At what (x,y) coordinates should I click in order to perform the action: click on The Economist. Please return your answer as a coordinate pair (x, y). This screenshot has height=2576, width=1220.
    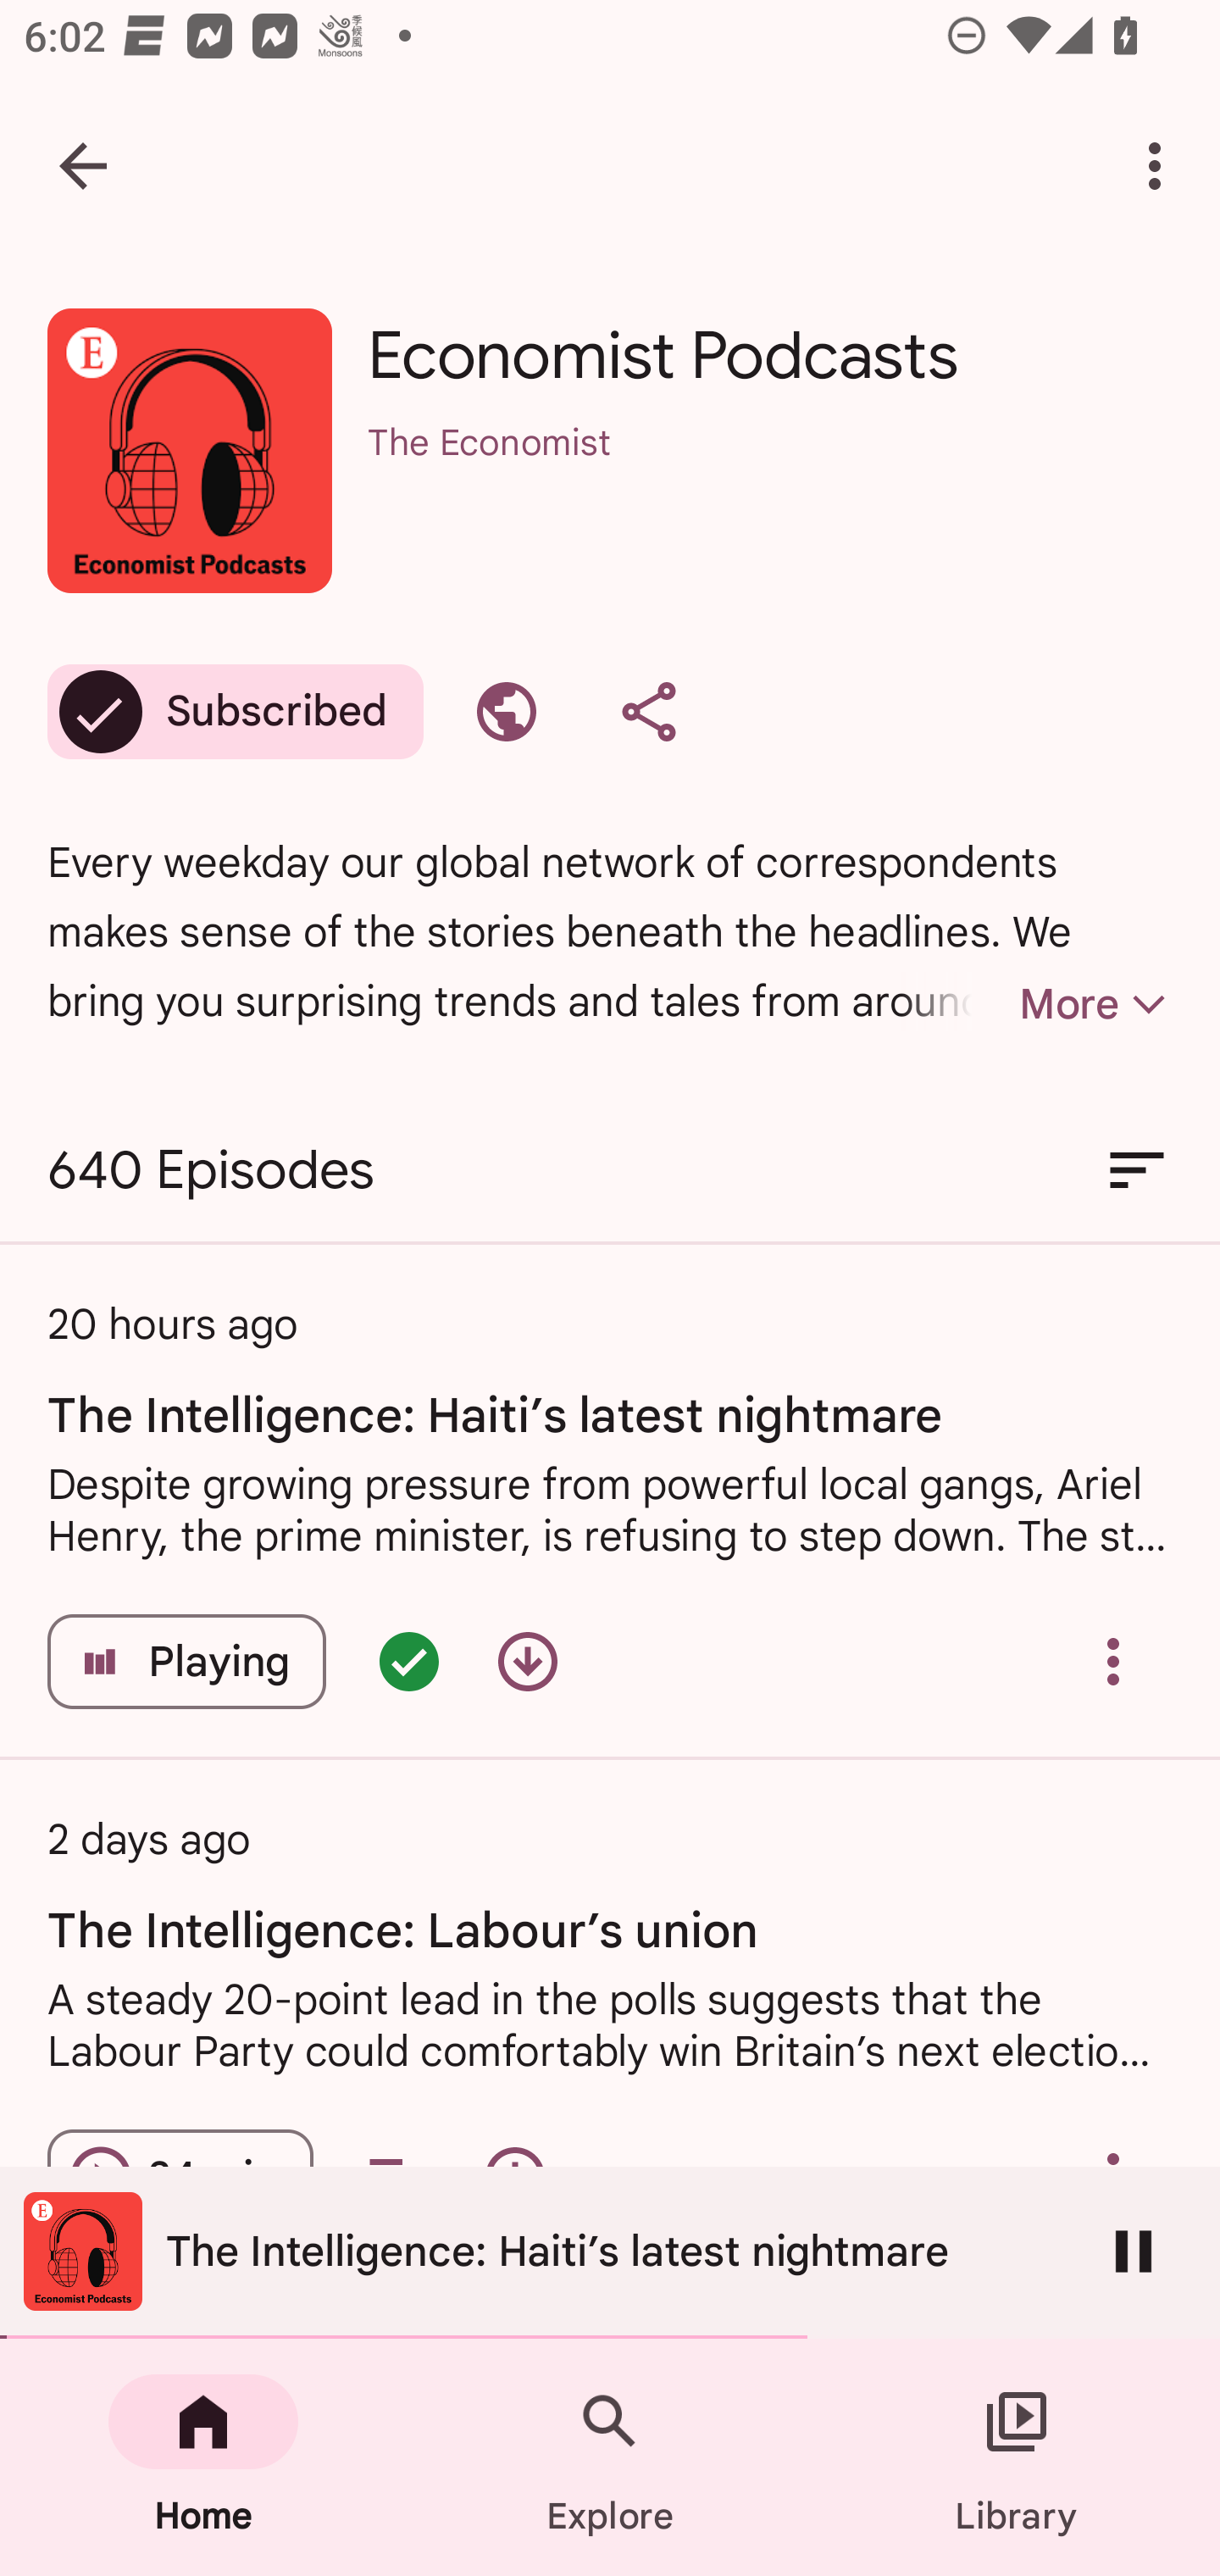
    Looking at the image, I should click on (769, 485).